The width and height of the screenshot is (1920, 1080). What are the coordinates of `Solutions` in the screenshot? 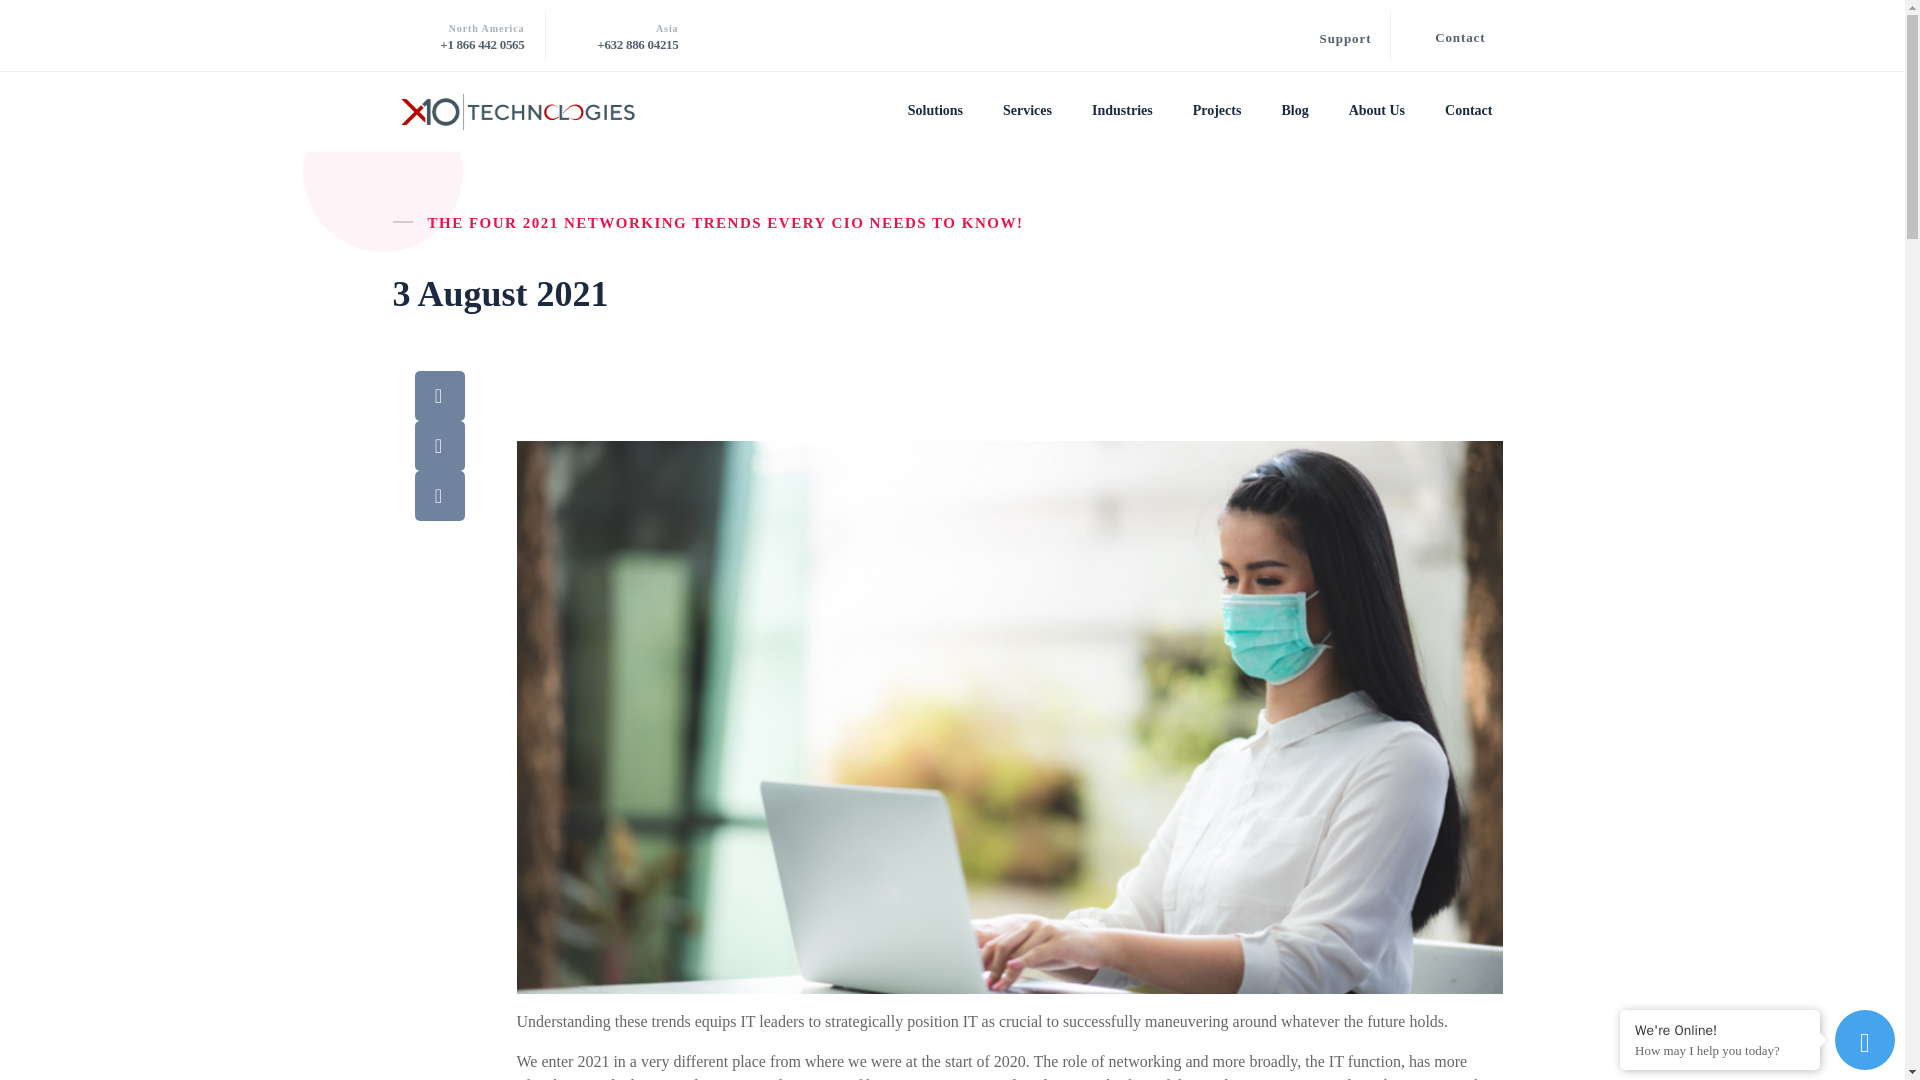 It's located at (935, 111).